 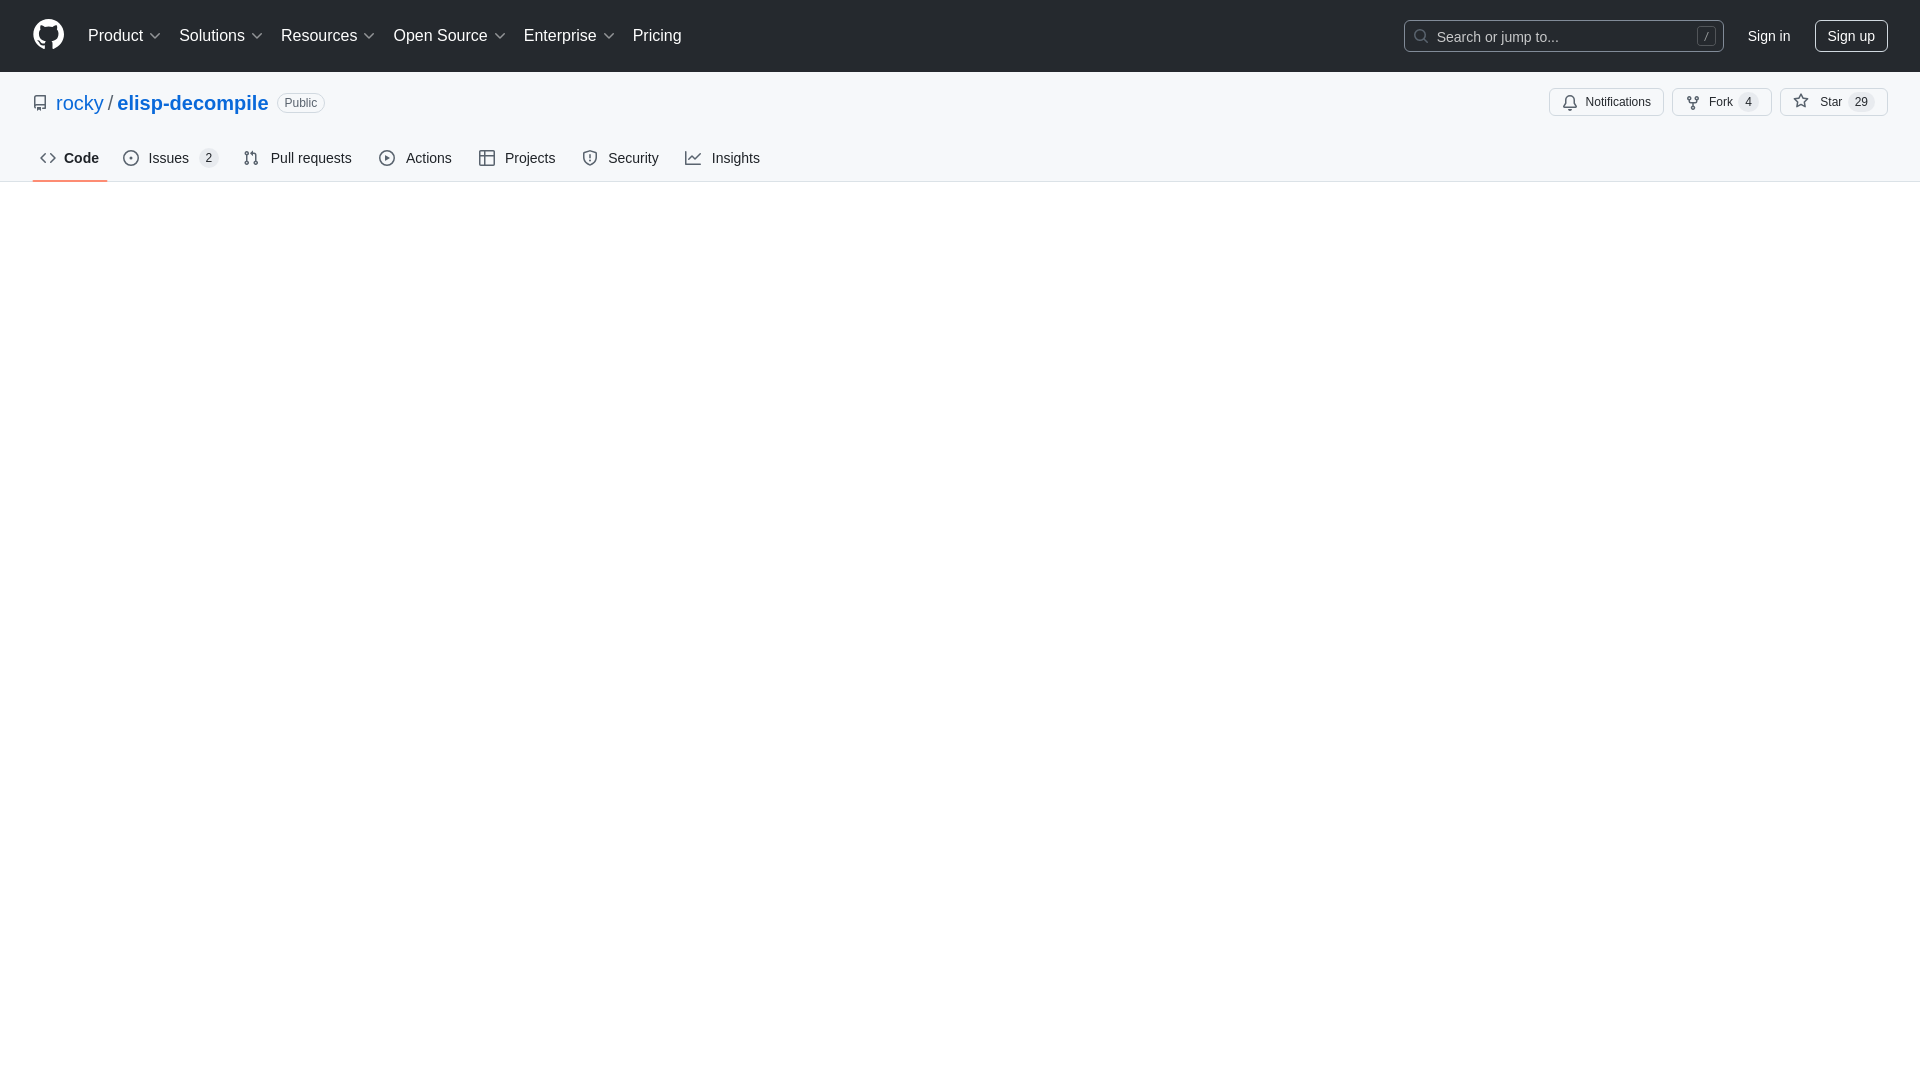 What do you see at coordinates (1861, 102) in the screenshot?
I see `29` at bounding box center [1861, 102].